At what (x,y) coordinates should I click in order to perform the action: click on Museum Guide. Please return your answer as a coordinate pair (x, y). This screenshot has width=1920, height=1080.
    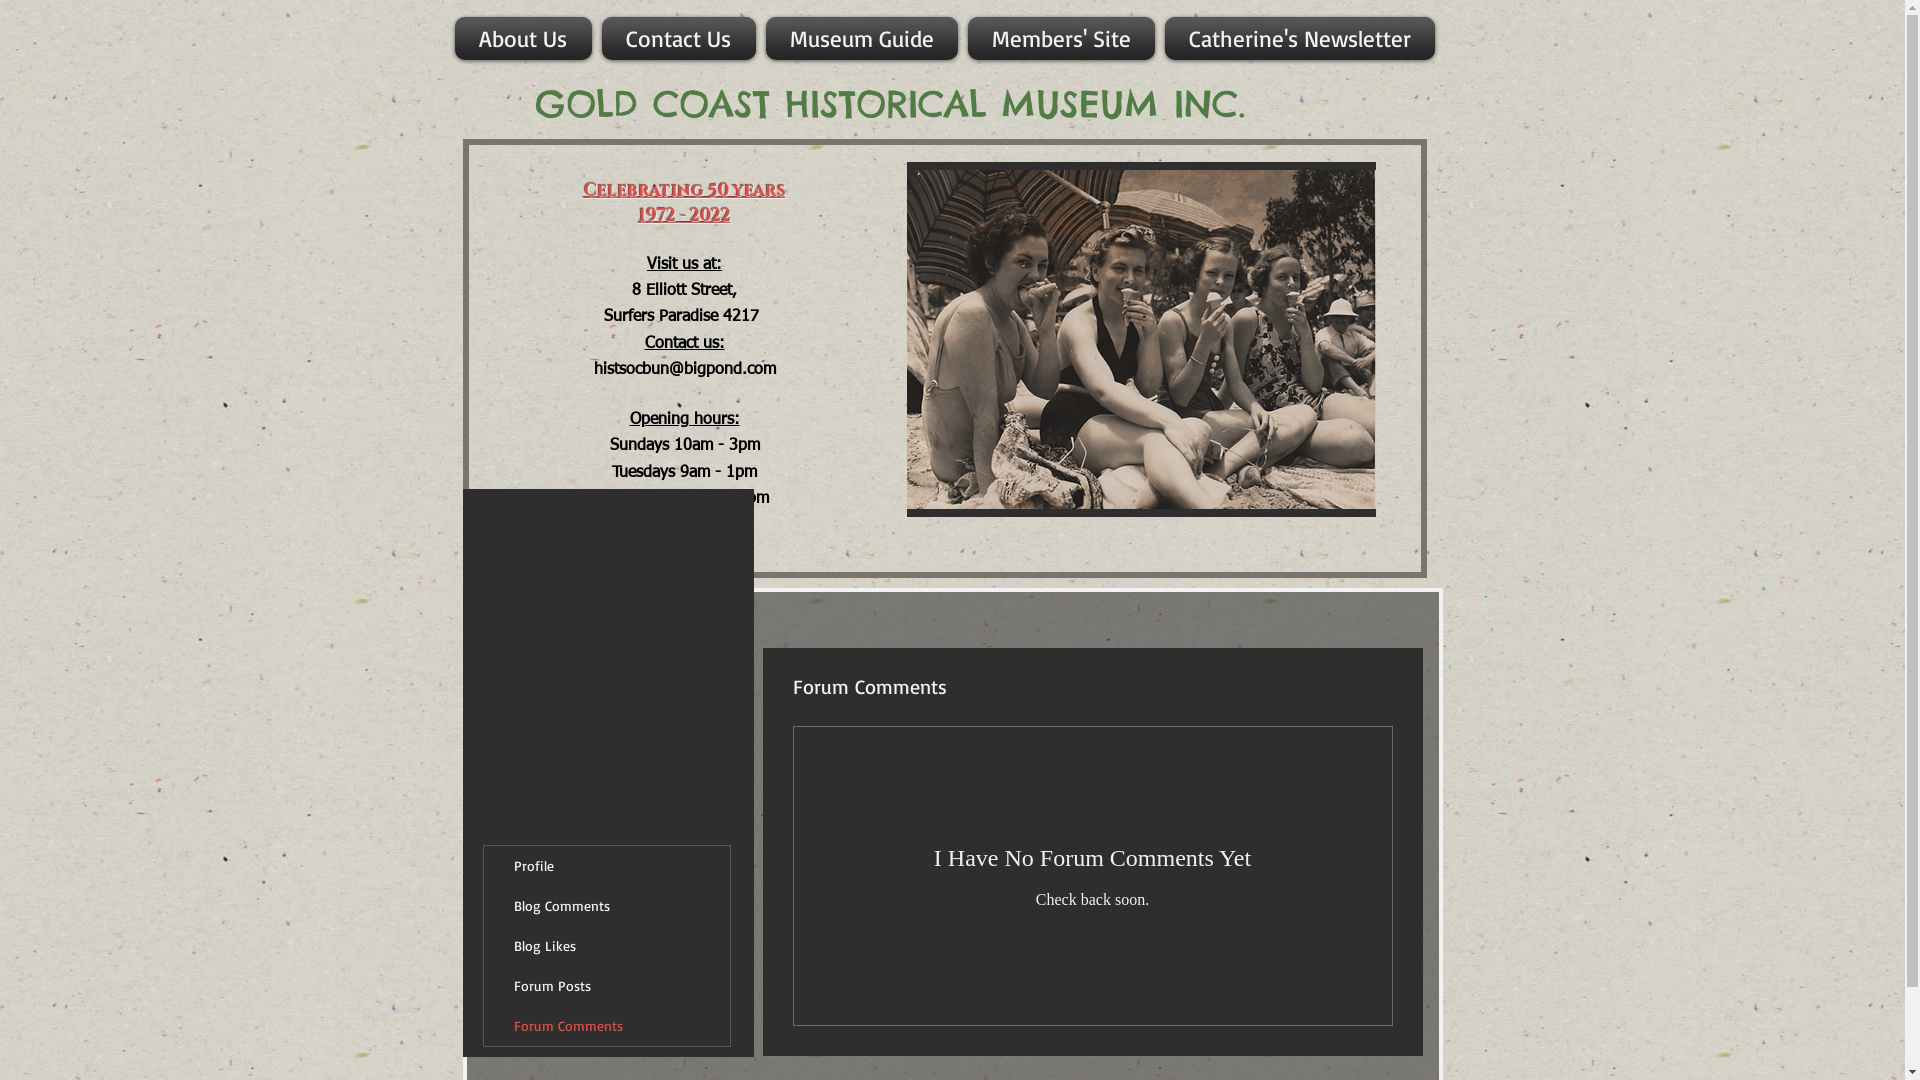
    Looking at the image, I should click on (861, 38).